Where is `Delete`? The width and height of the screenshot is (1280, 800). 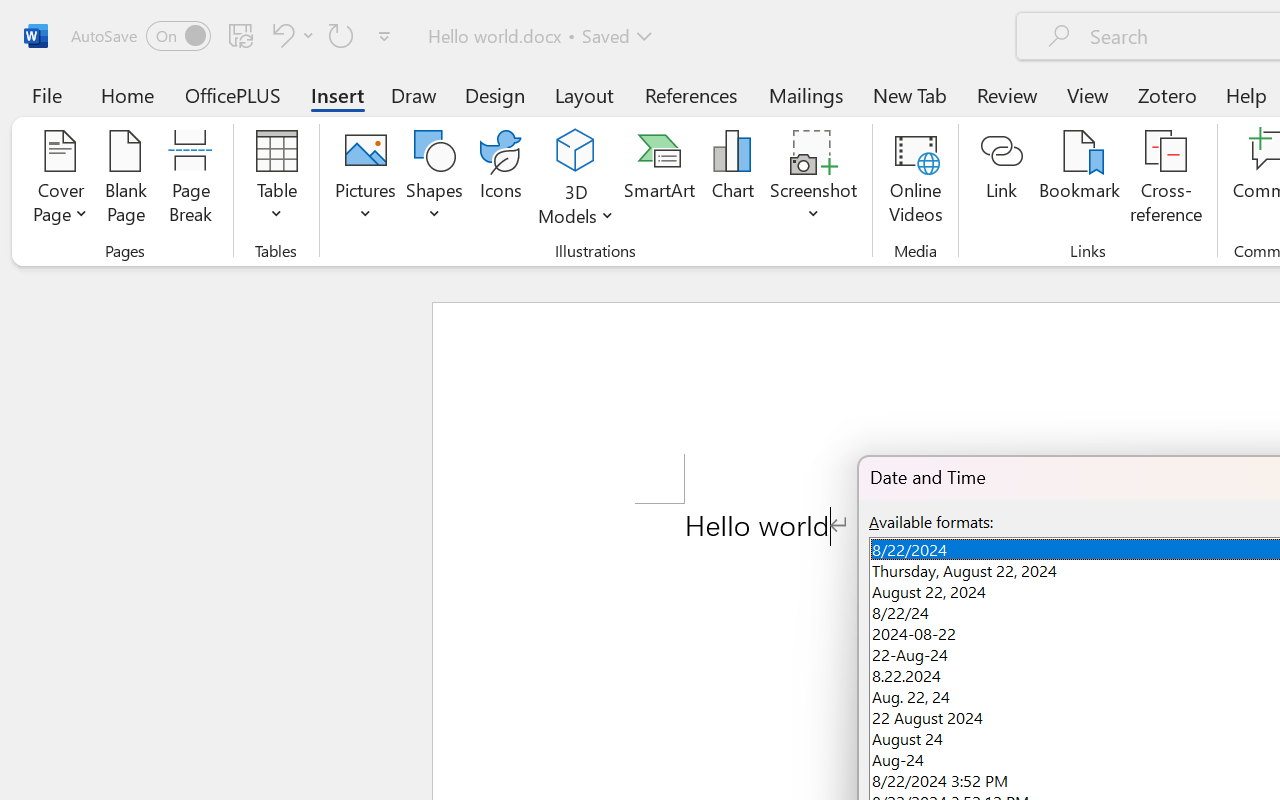
Delete is located at coordinates (762, 94).